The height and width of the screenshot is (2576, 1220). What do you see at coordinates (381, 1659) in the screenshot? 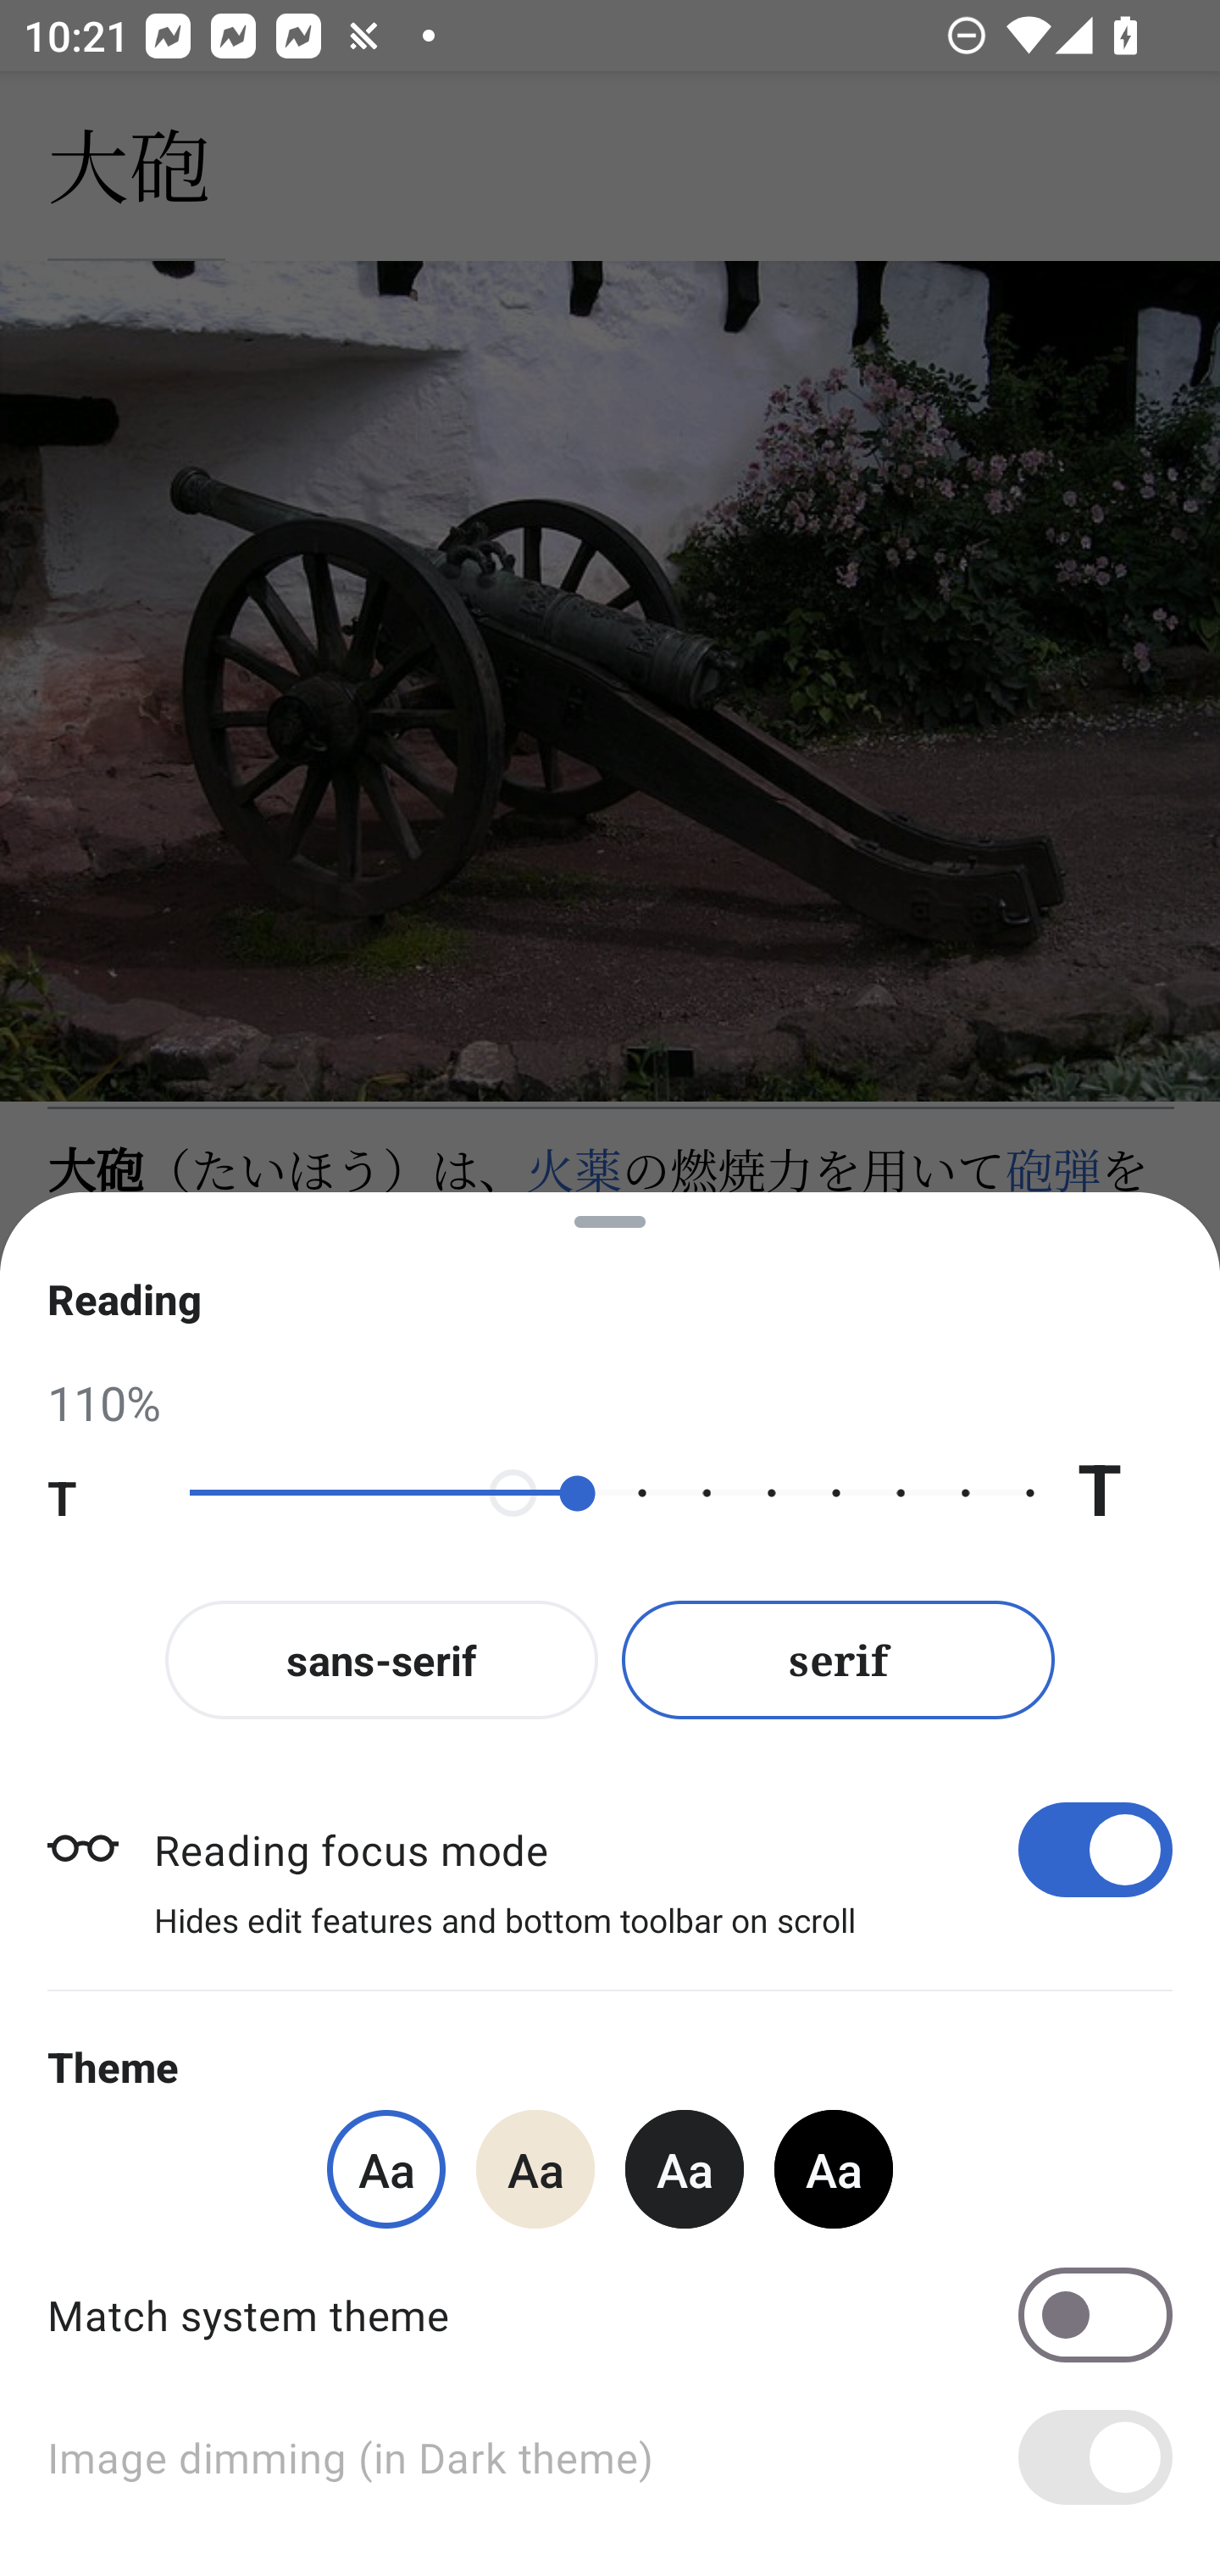
I see `sans-serif` at bounding box center [381, 1659].